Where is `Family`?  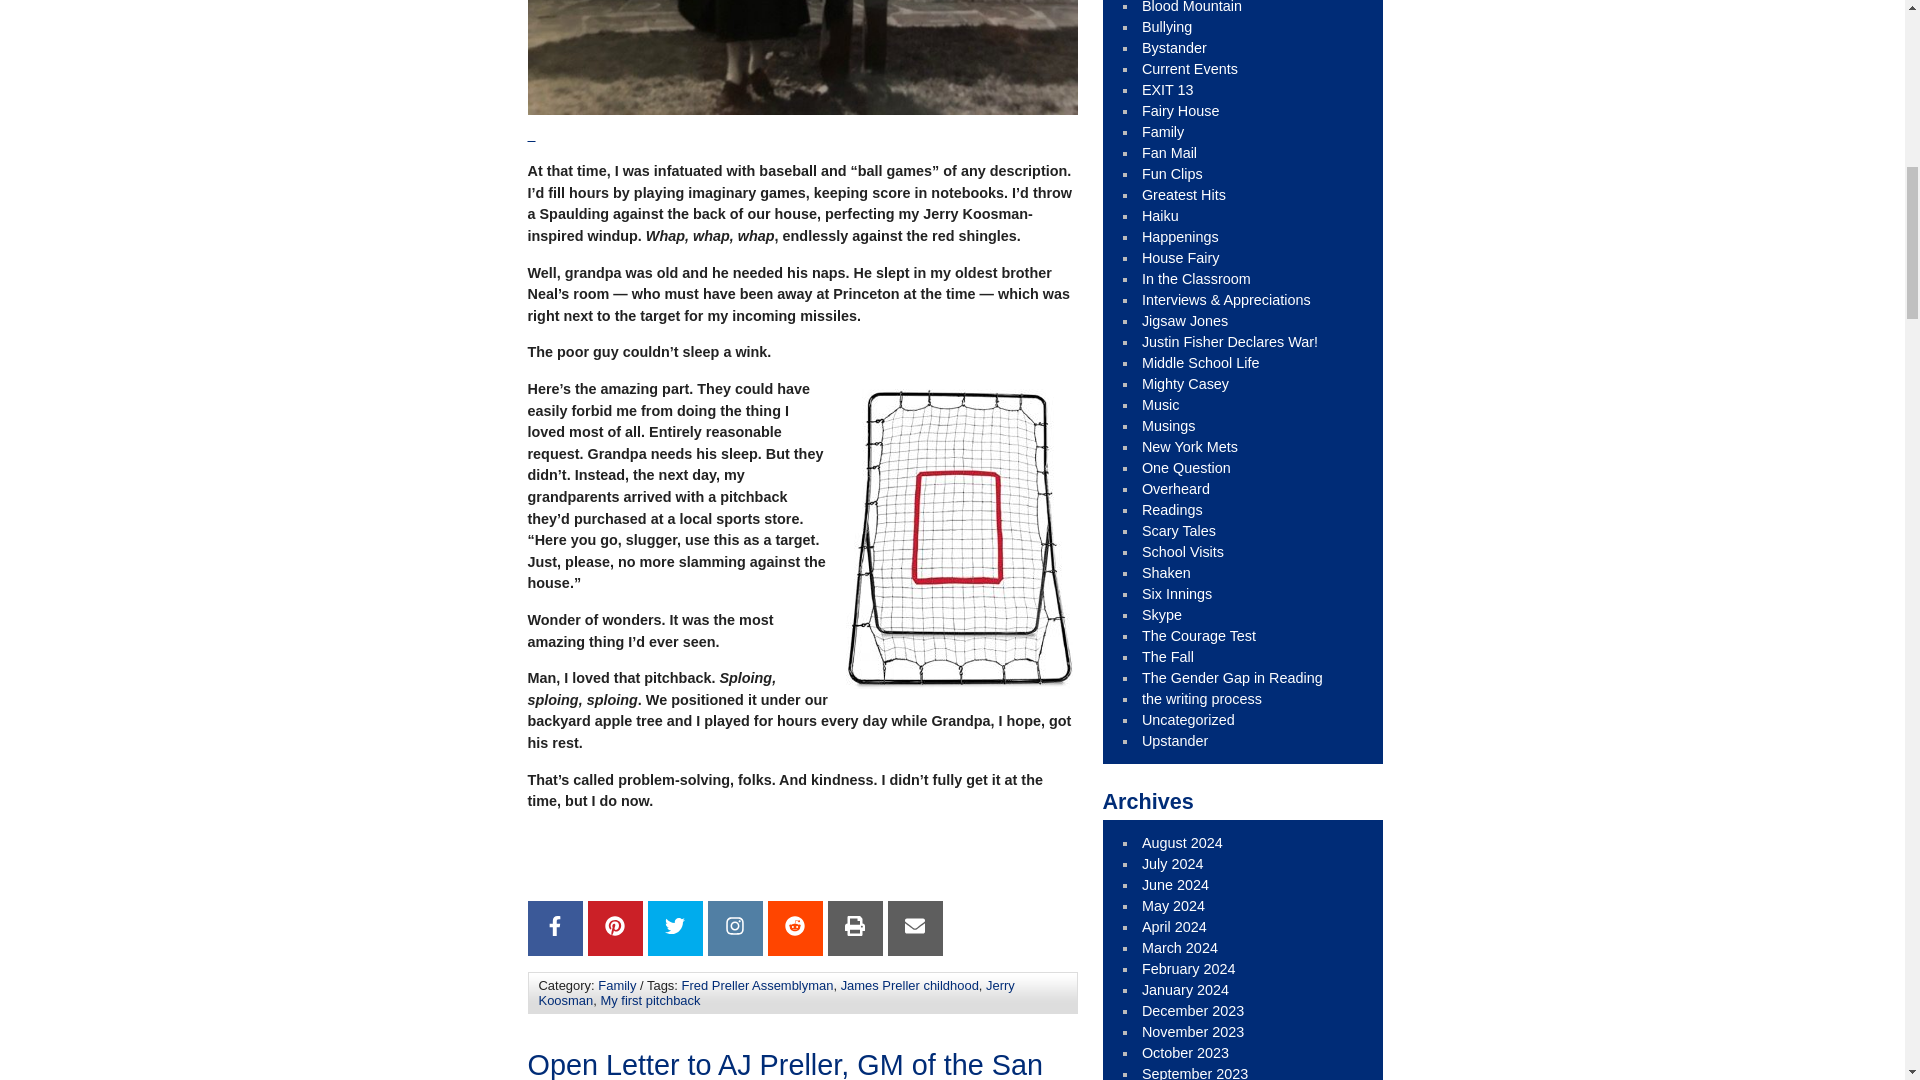 Family is located at coordinates (616, 985).